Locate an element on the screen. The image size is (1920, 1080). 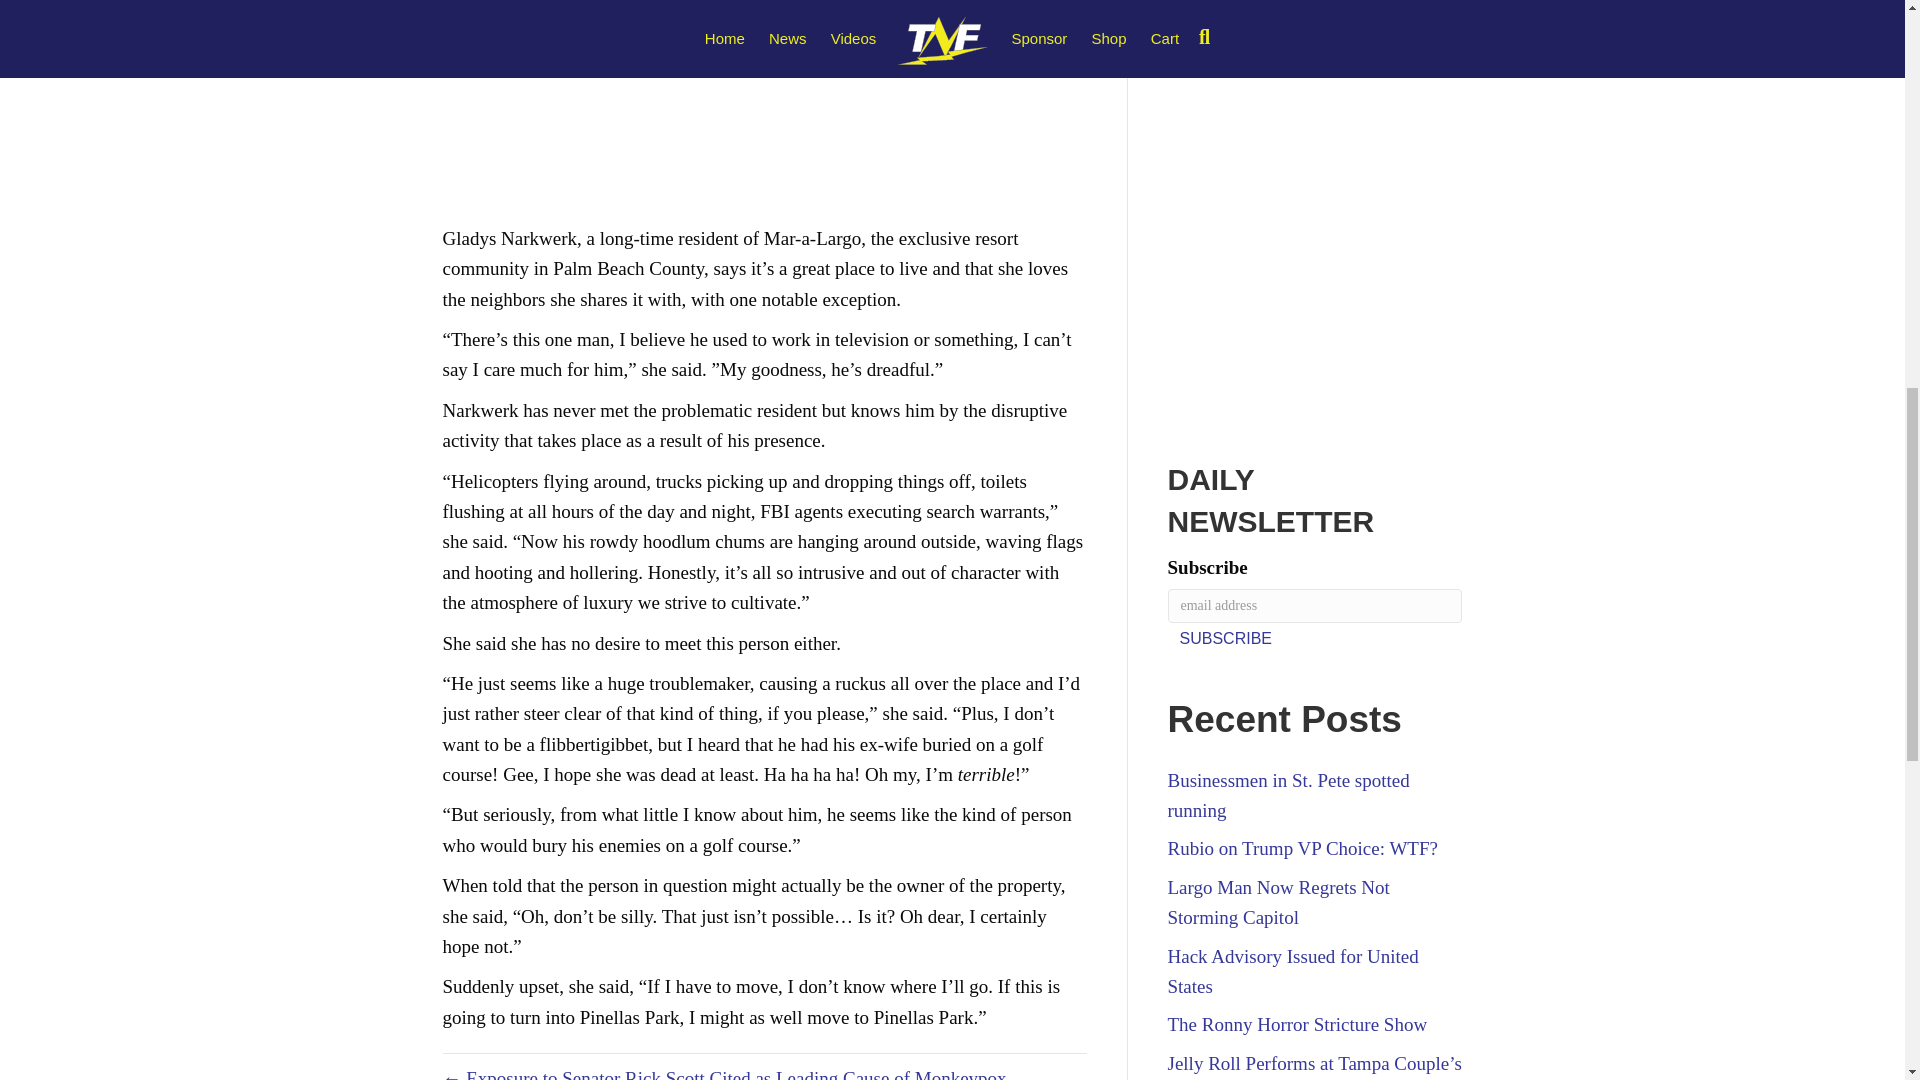
Largo Man Now Regrets Not Storming Capitol is located at coordinates (1278, 902).